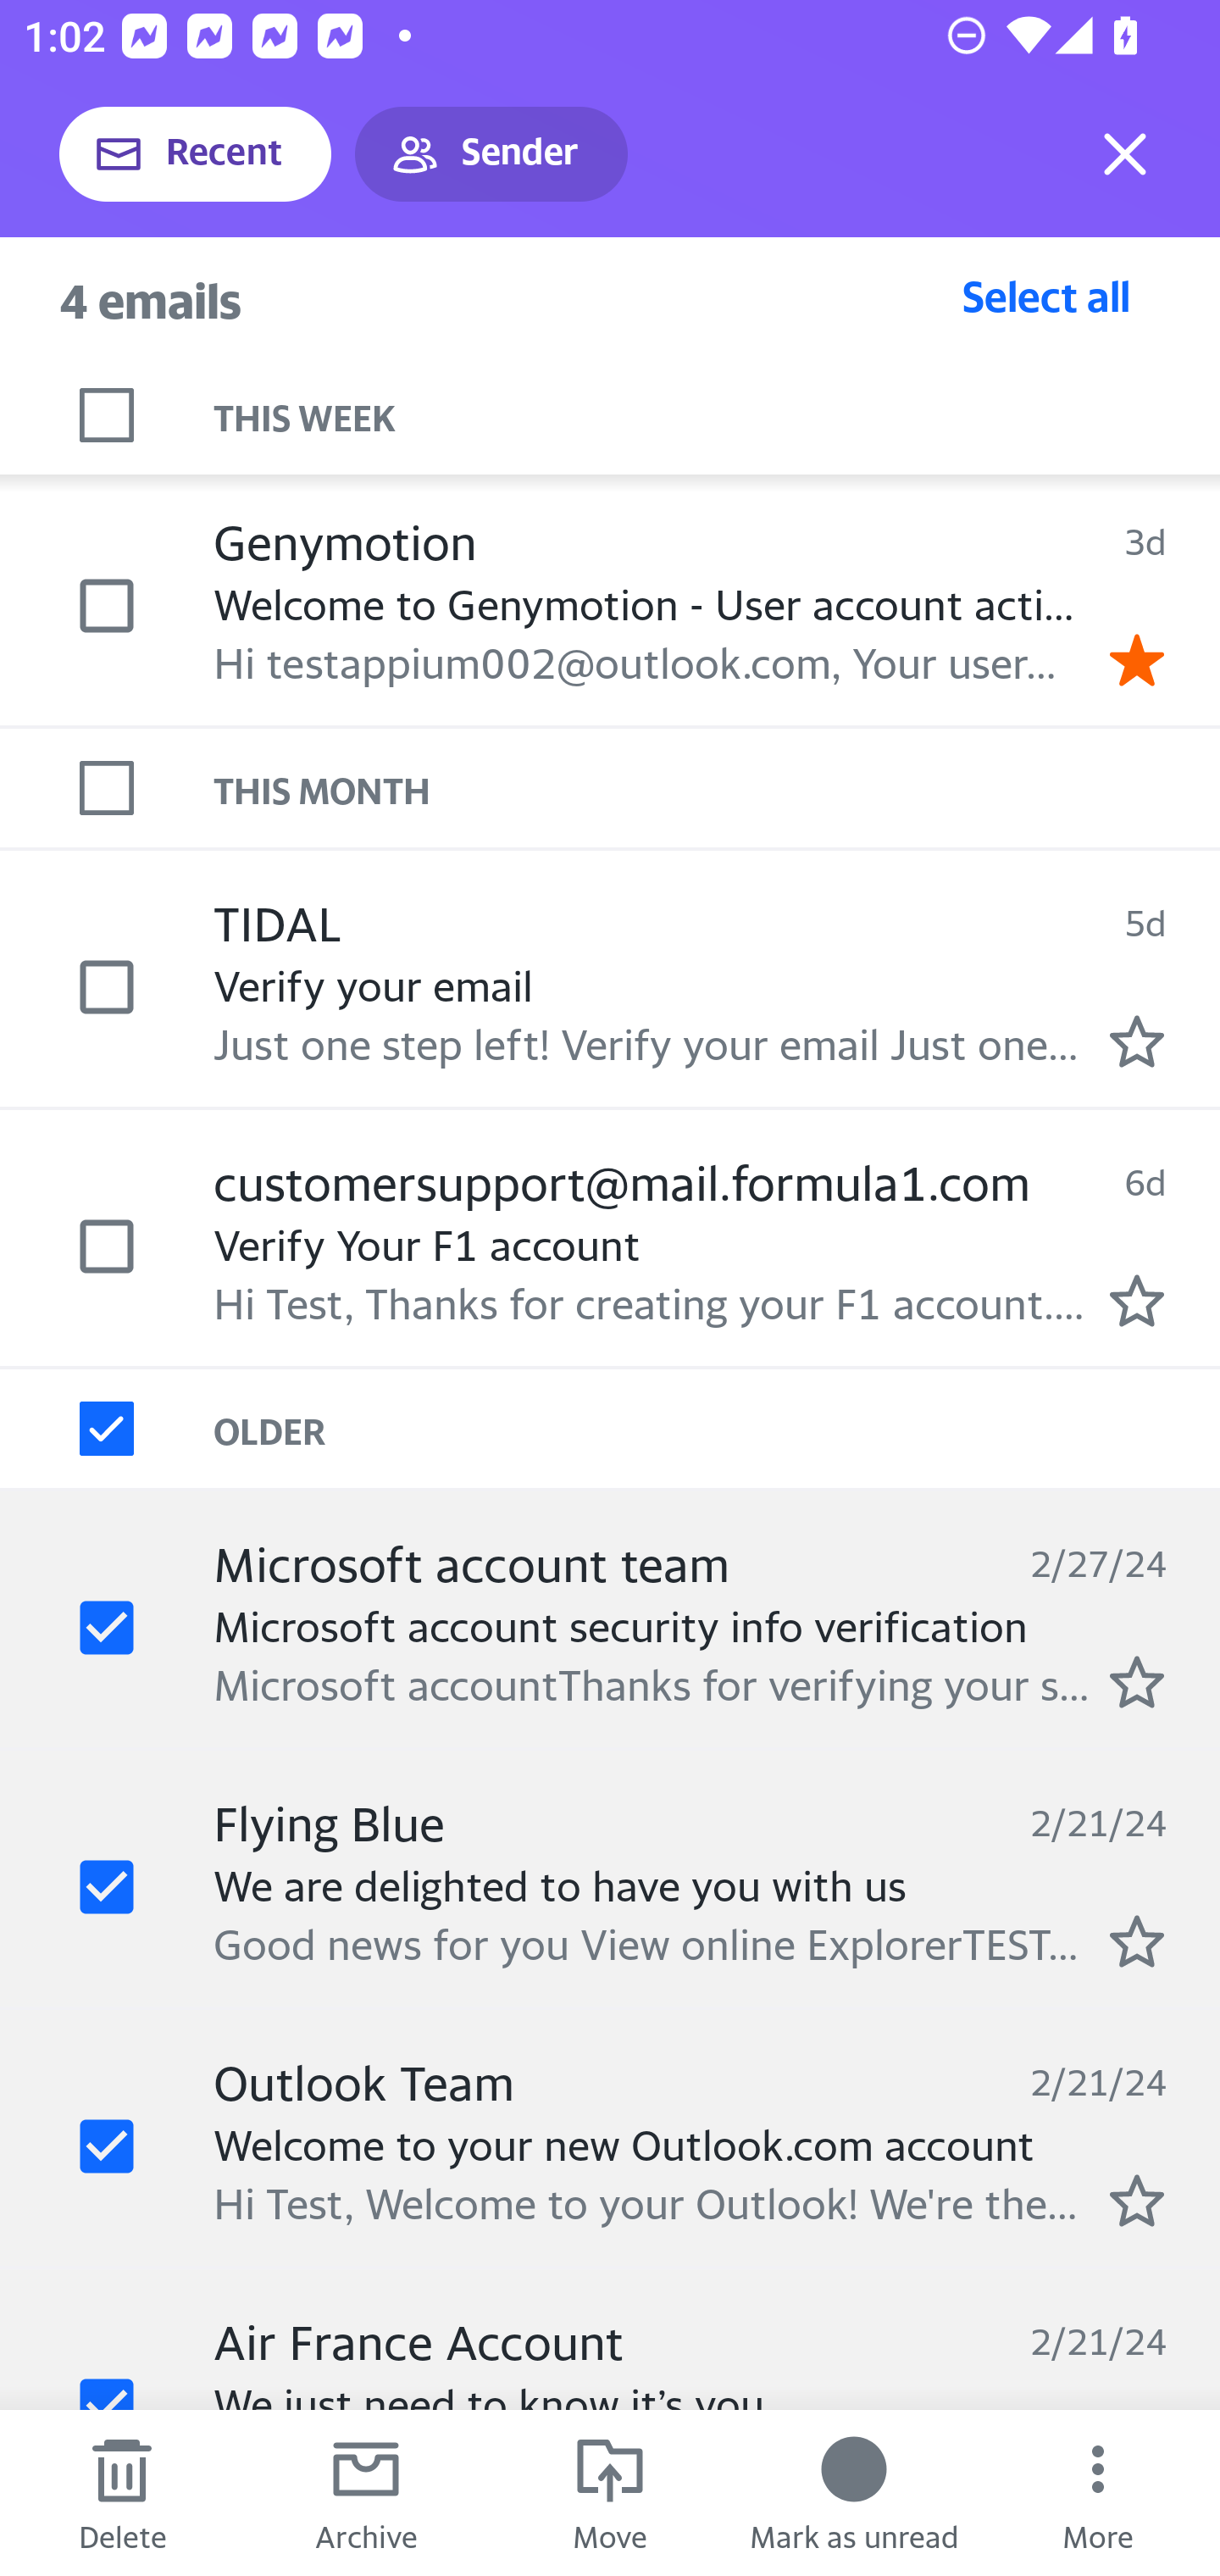 This screenshot has width=1220, height=2576. I want to click on THIS MONTH, so click(717, 786).